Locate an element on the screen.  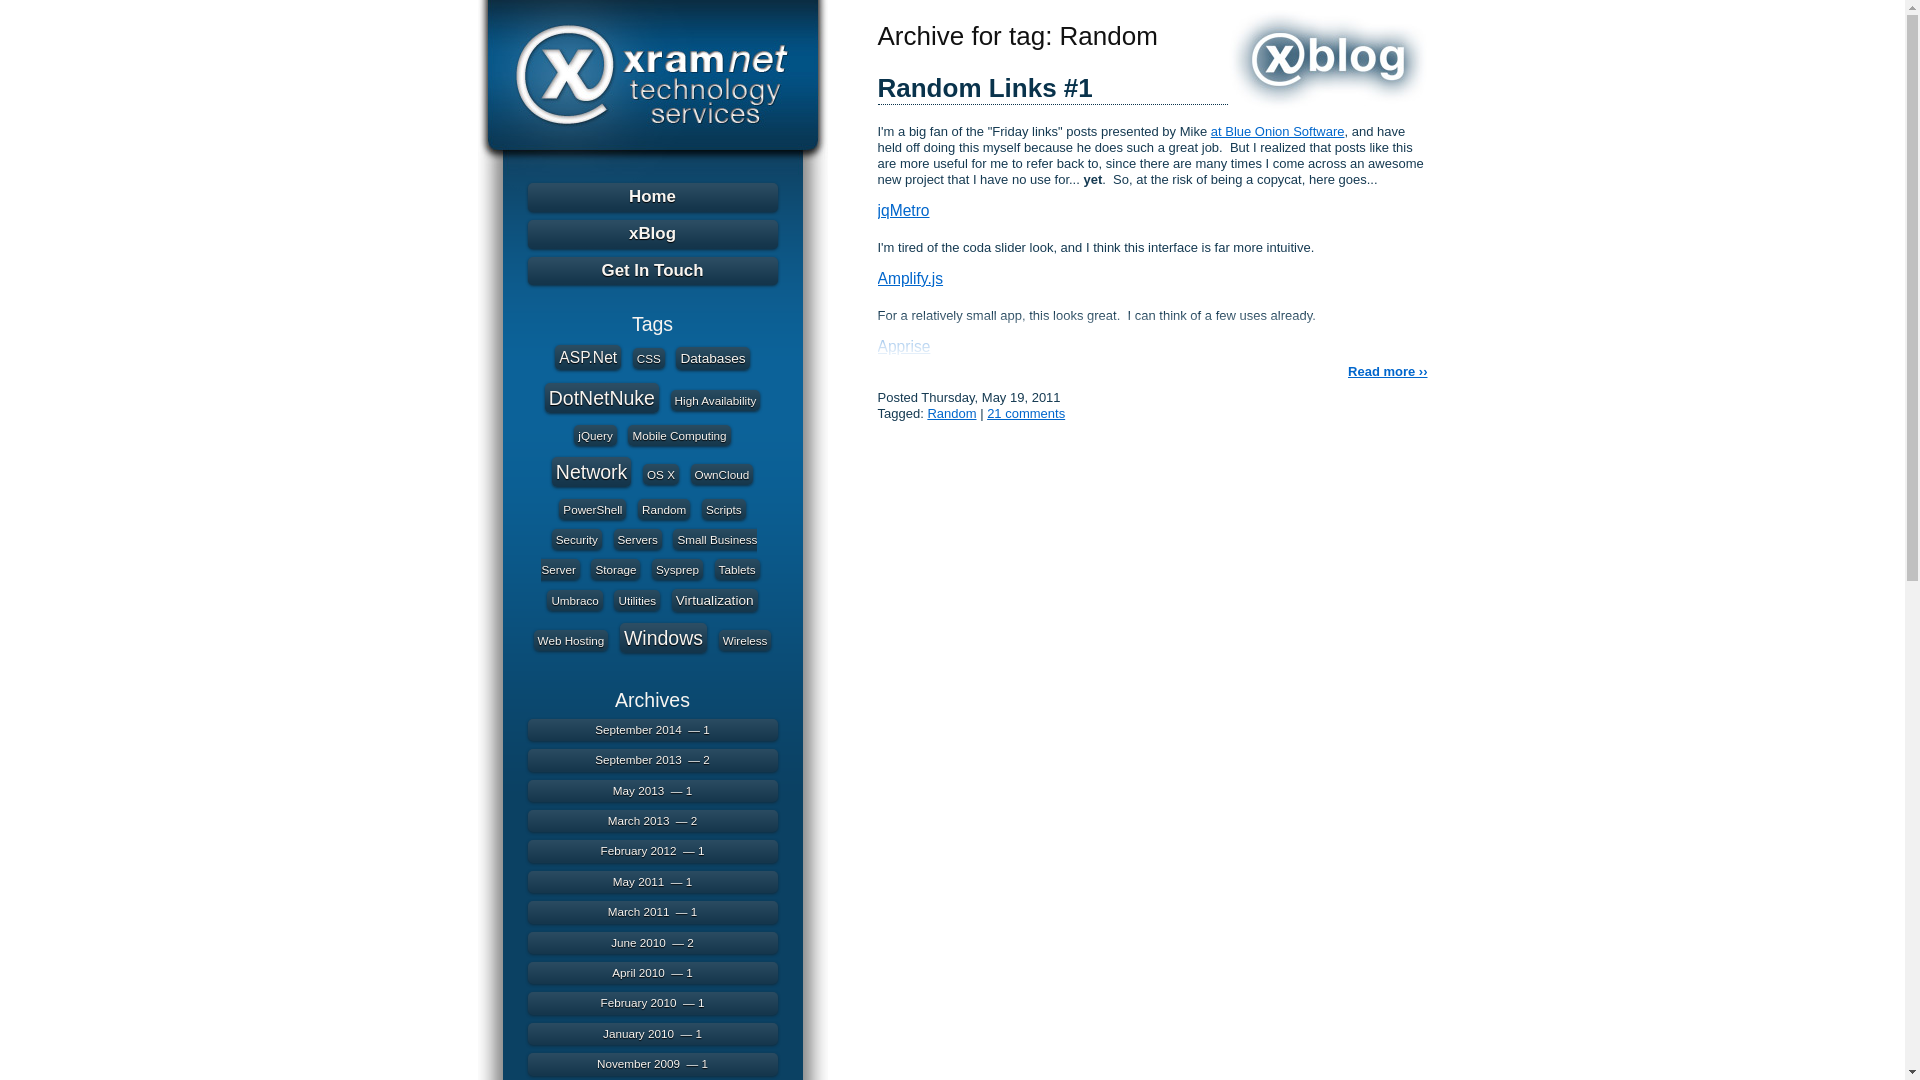
Web Hosting is located at coordinates (570, 640).